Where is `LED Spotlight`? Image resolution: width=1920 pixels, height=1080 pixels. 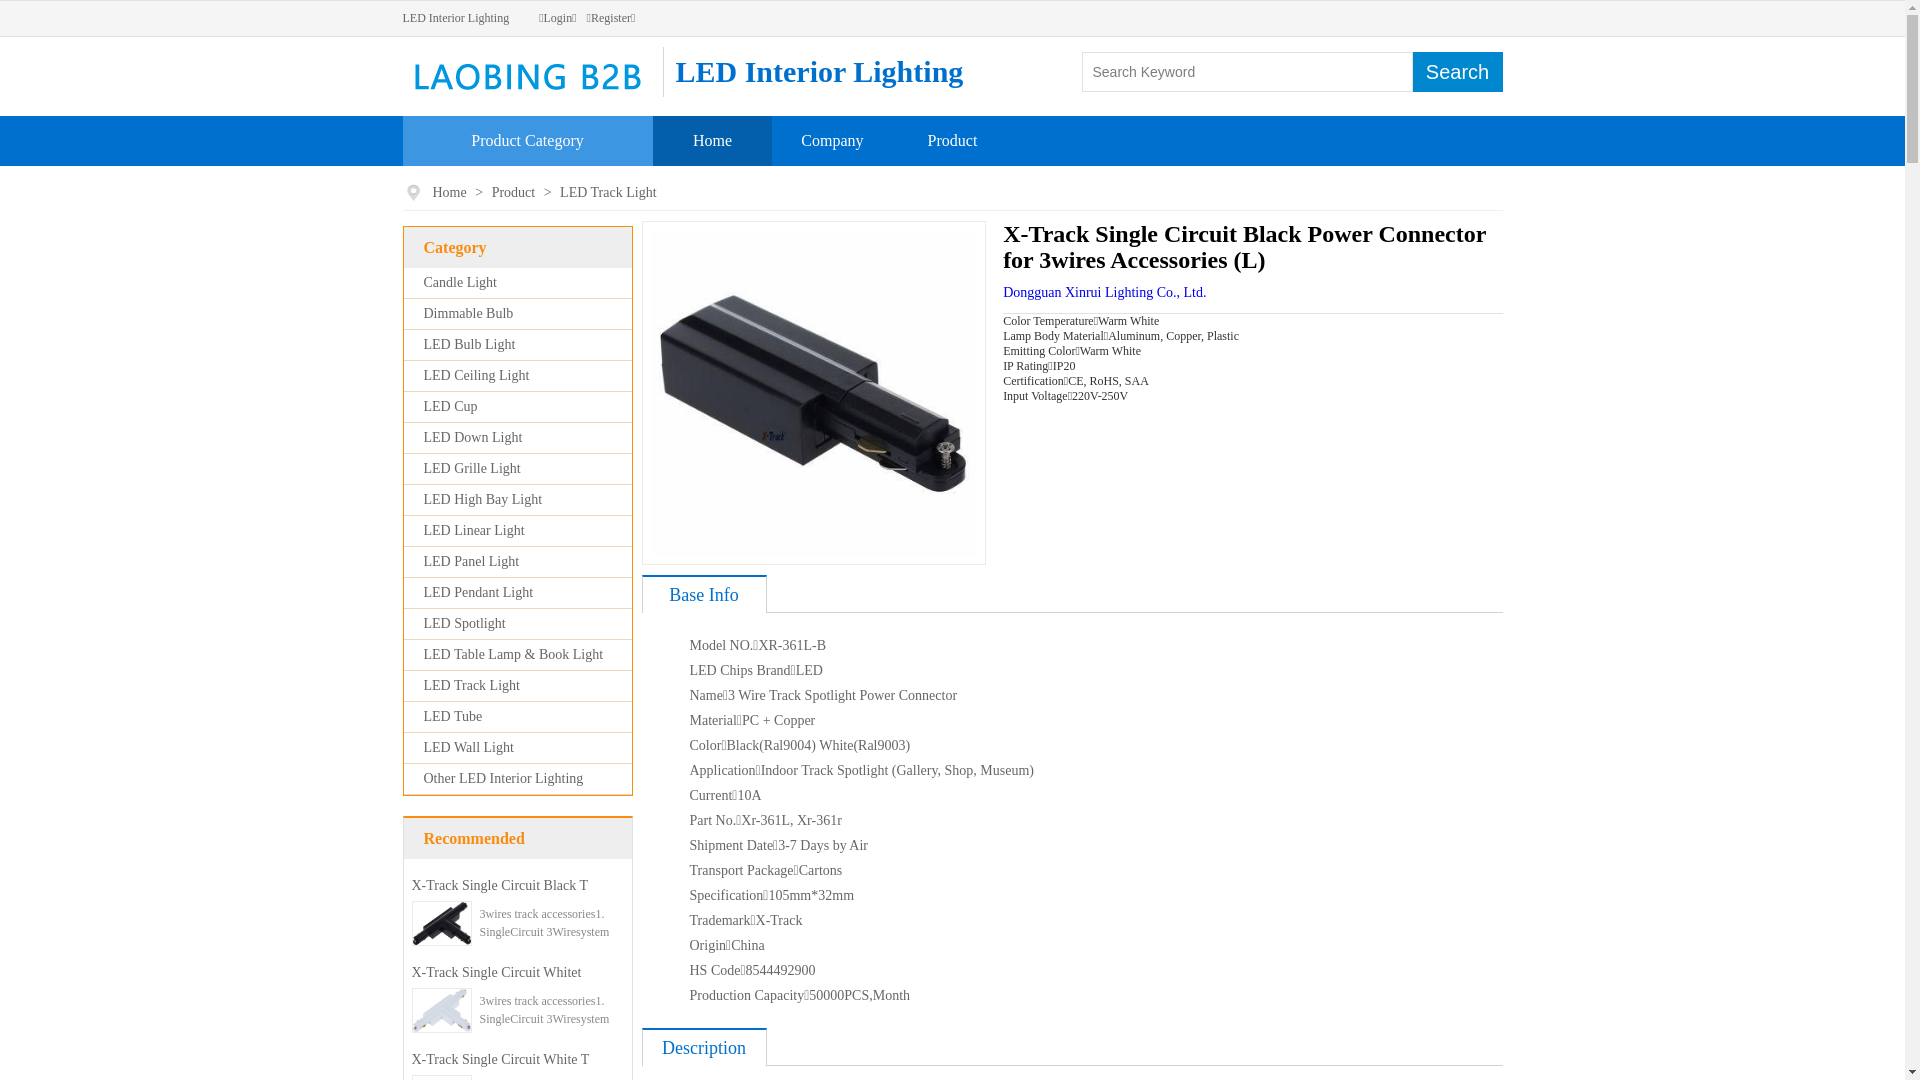 LED Spotlight is located at coordinates (465, 624).